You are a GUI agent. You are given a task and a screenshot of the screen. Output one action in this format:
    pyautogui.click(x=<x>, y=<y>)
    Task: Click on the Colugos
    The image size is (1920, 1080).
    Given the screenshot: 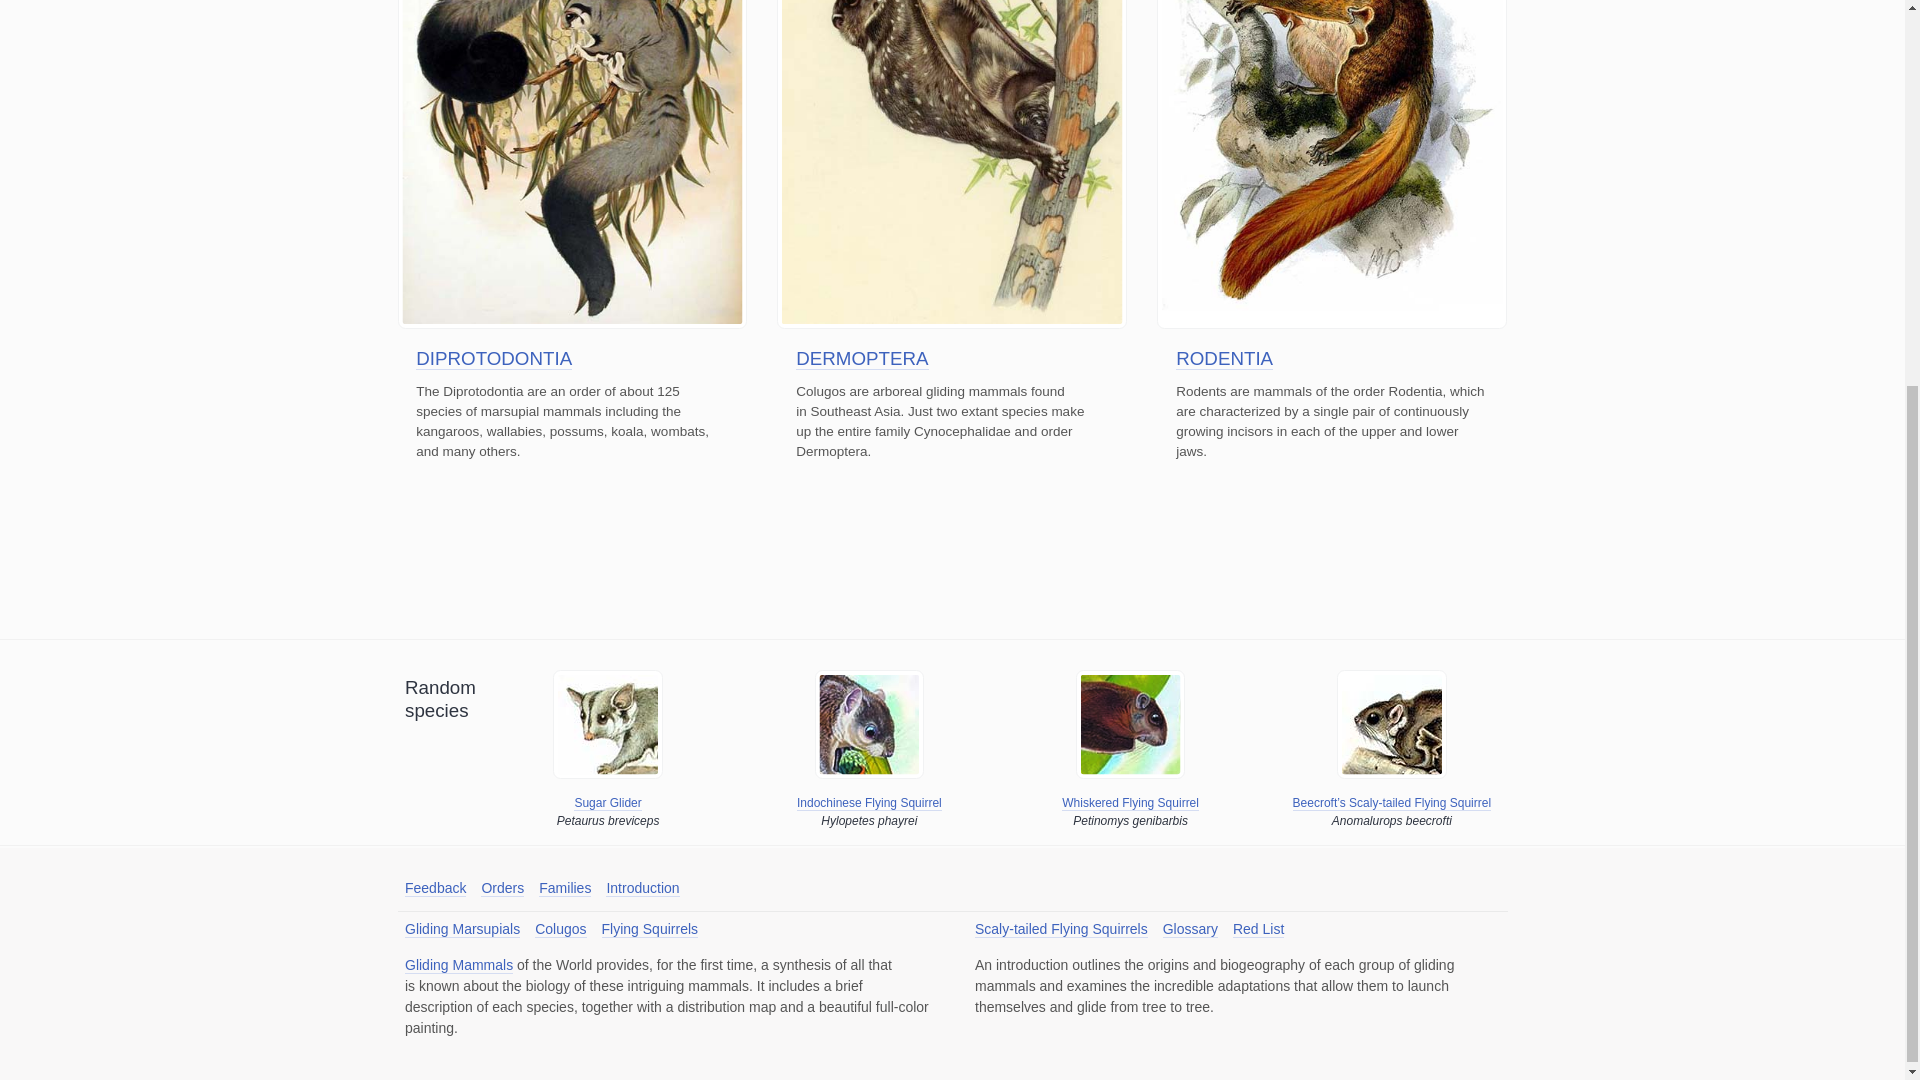 What is the action you would take?
    pyautogui.click(x=560, y=930)
    